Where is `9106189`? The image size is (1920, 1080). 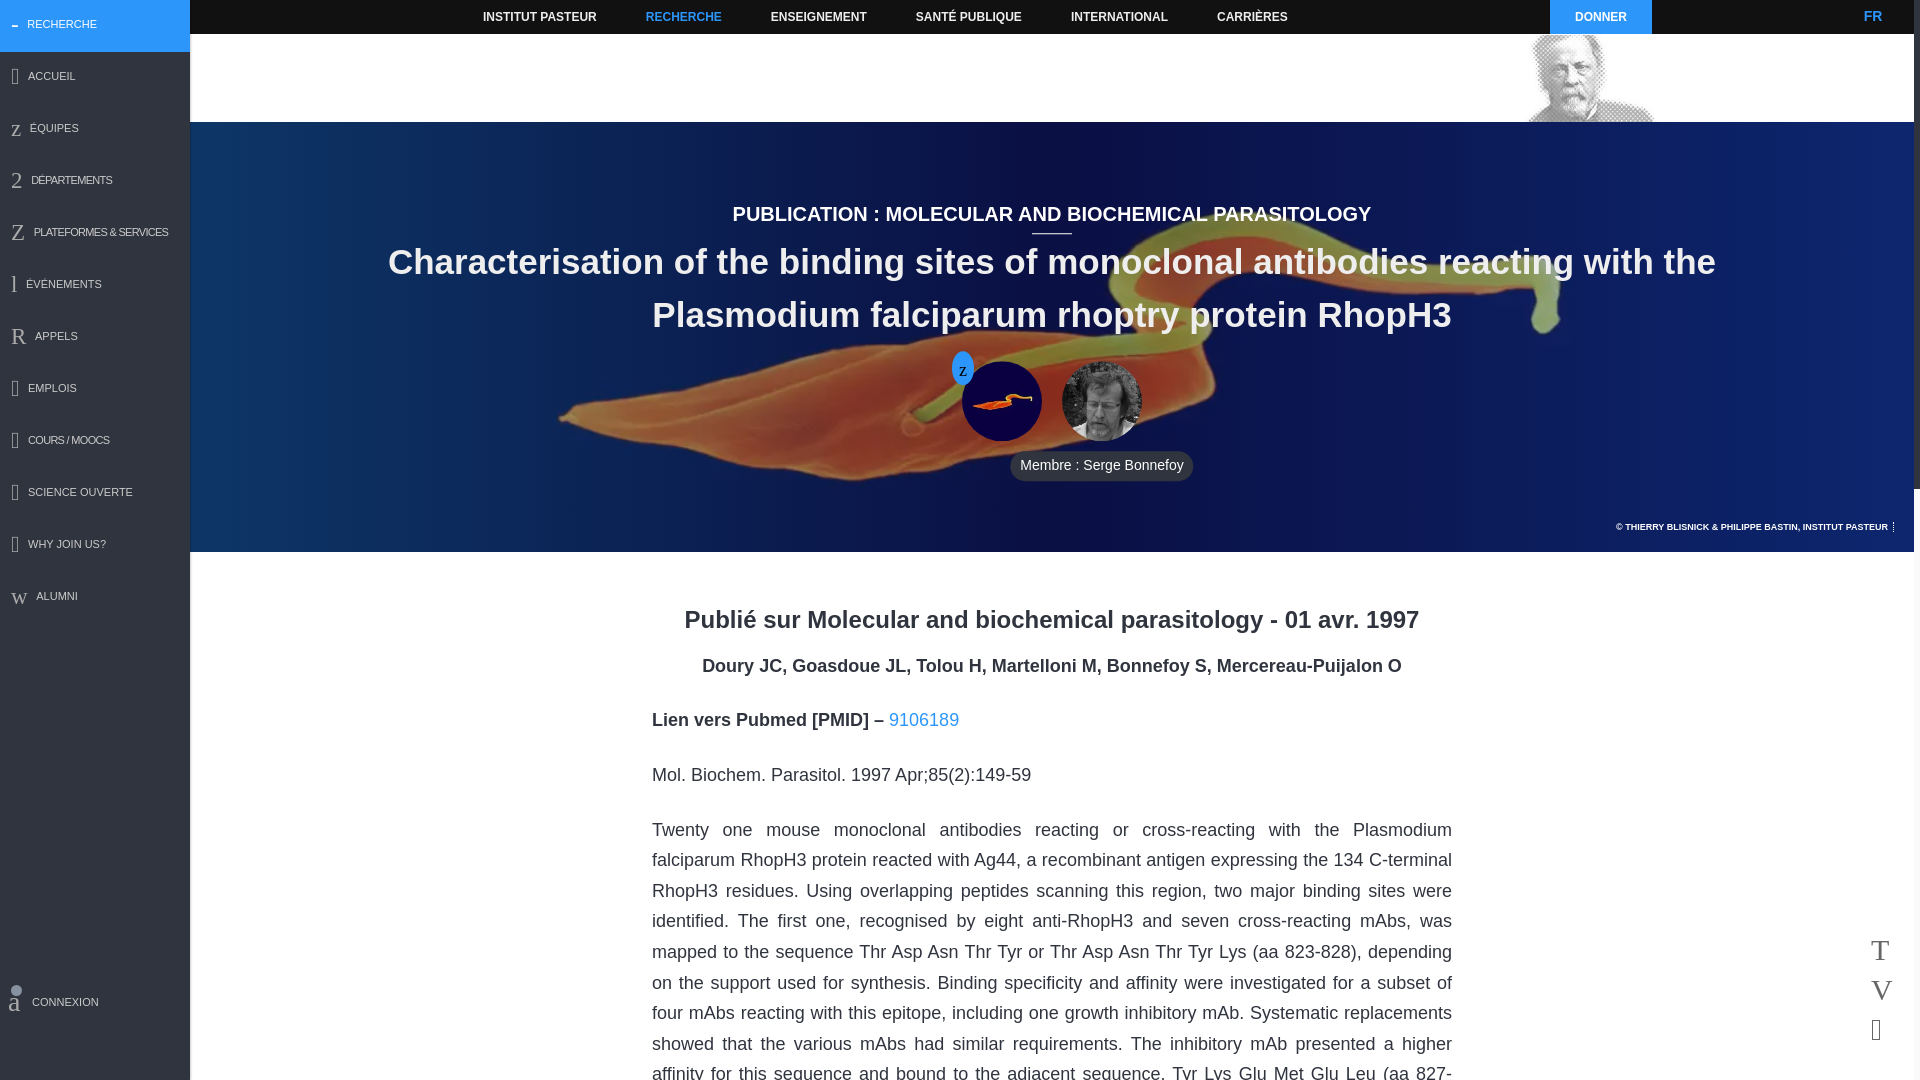 9106189 is located at coordinates (923, 720).